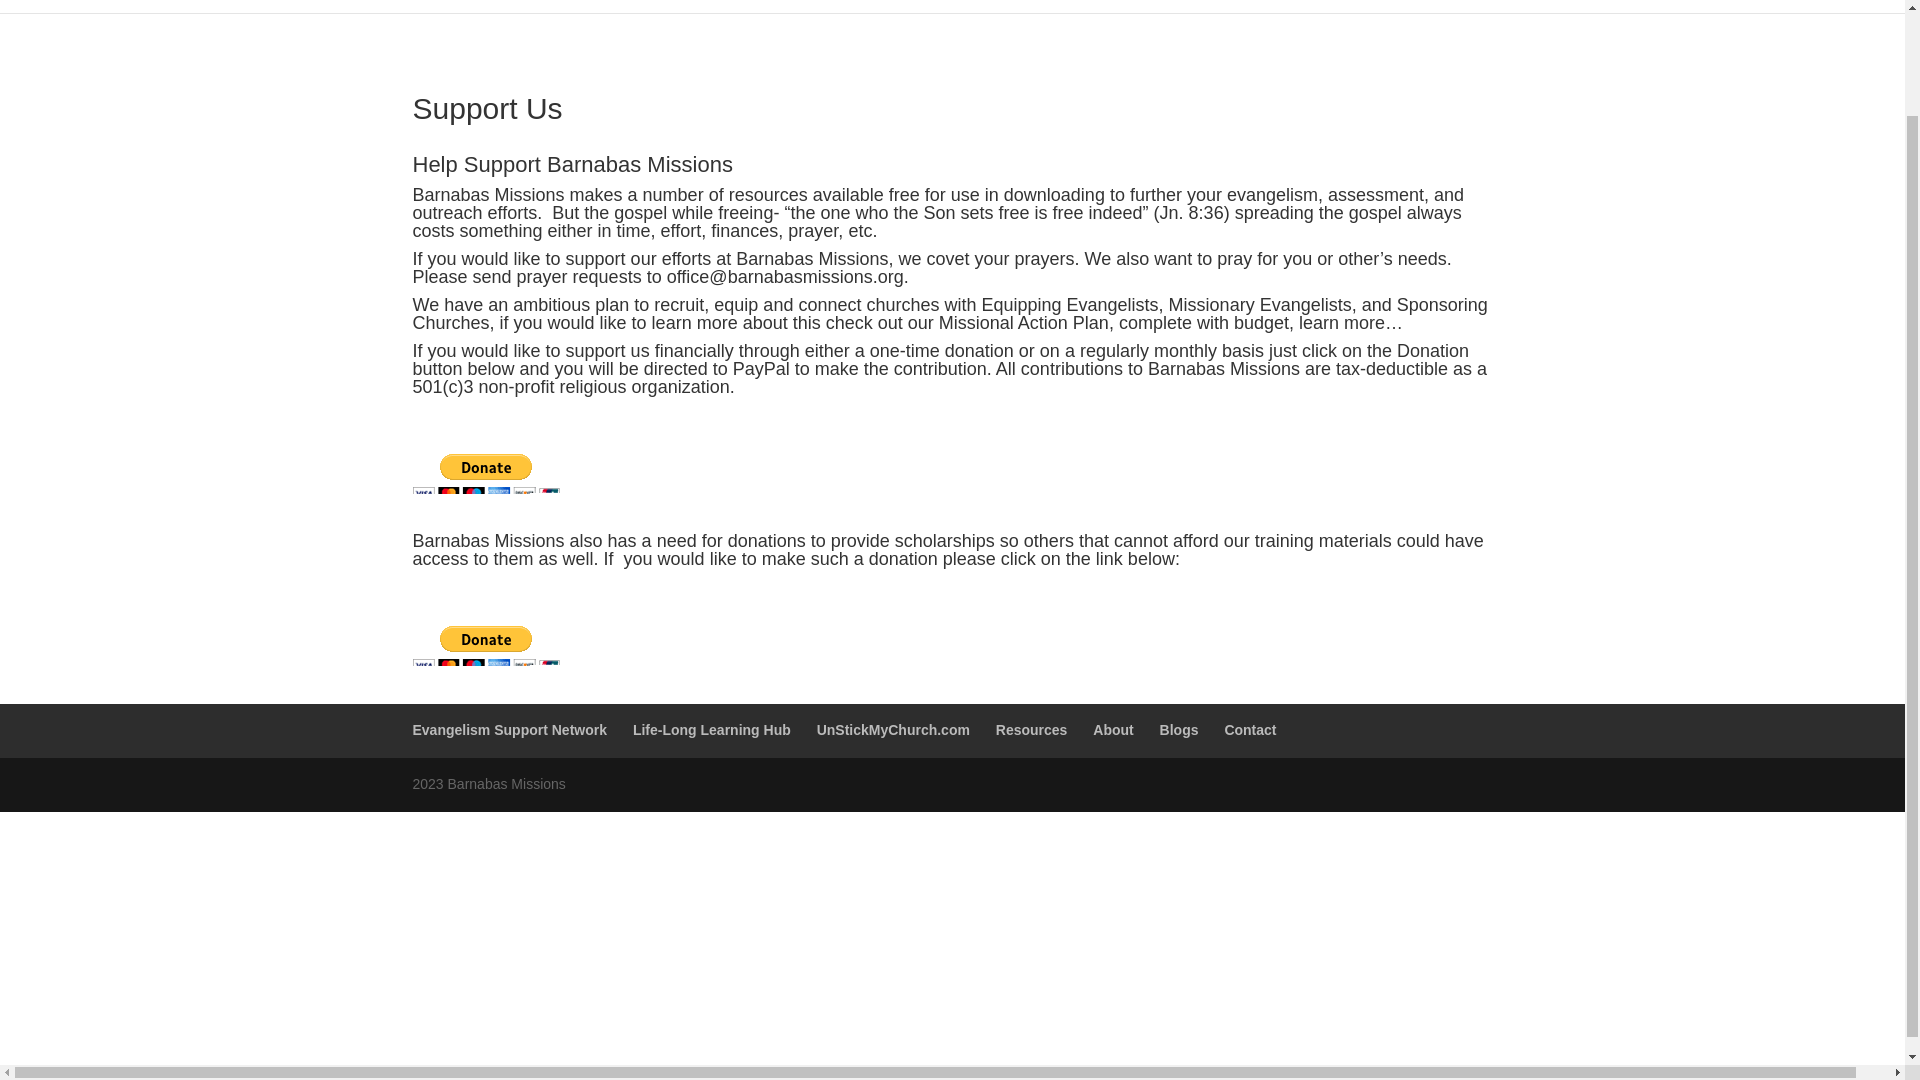 The width and height of the screenshot is (1920, 1080). Describe the element at coordinates (1556, 6) in the screenshot. I see `Resources` at that location.